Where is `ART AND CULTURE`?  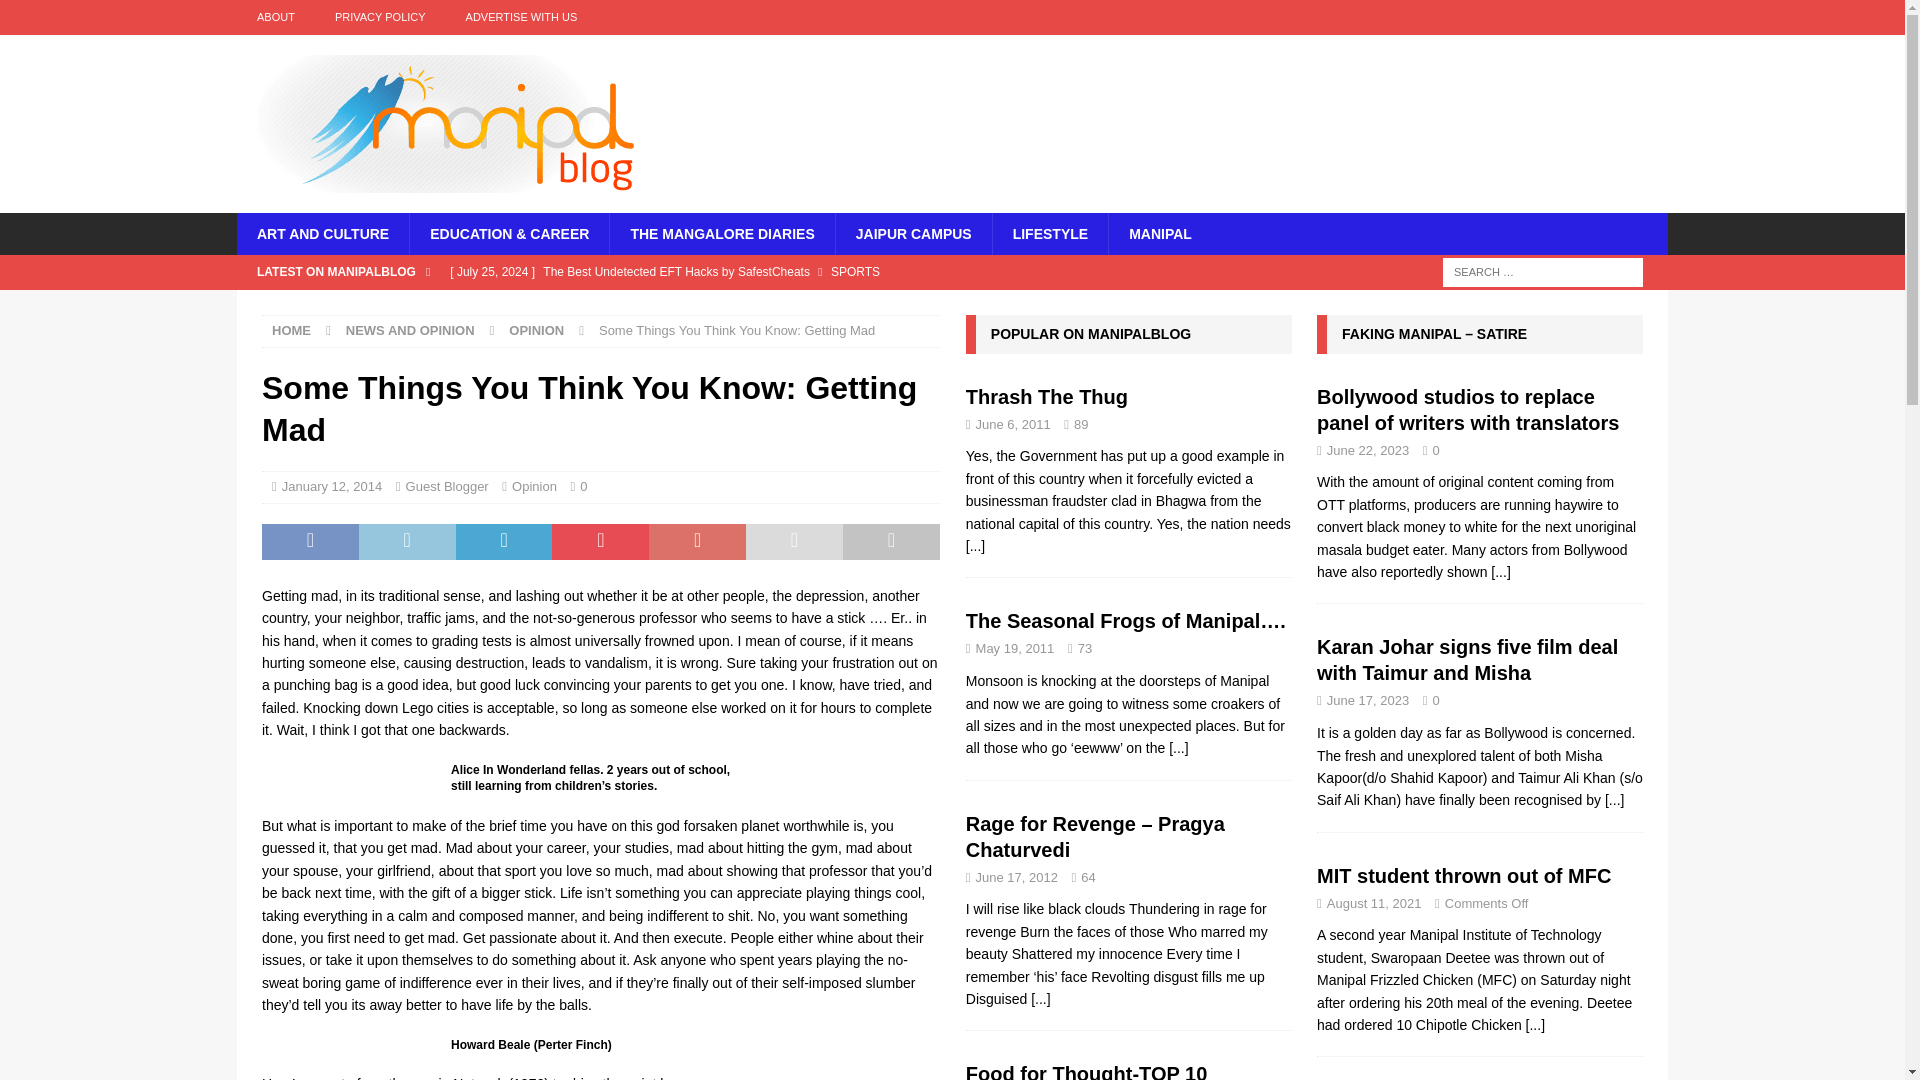
ART AND CULTURE is located at coordinates (322, 233).